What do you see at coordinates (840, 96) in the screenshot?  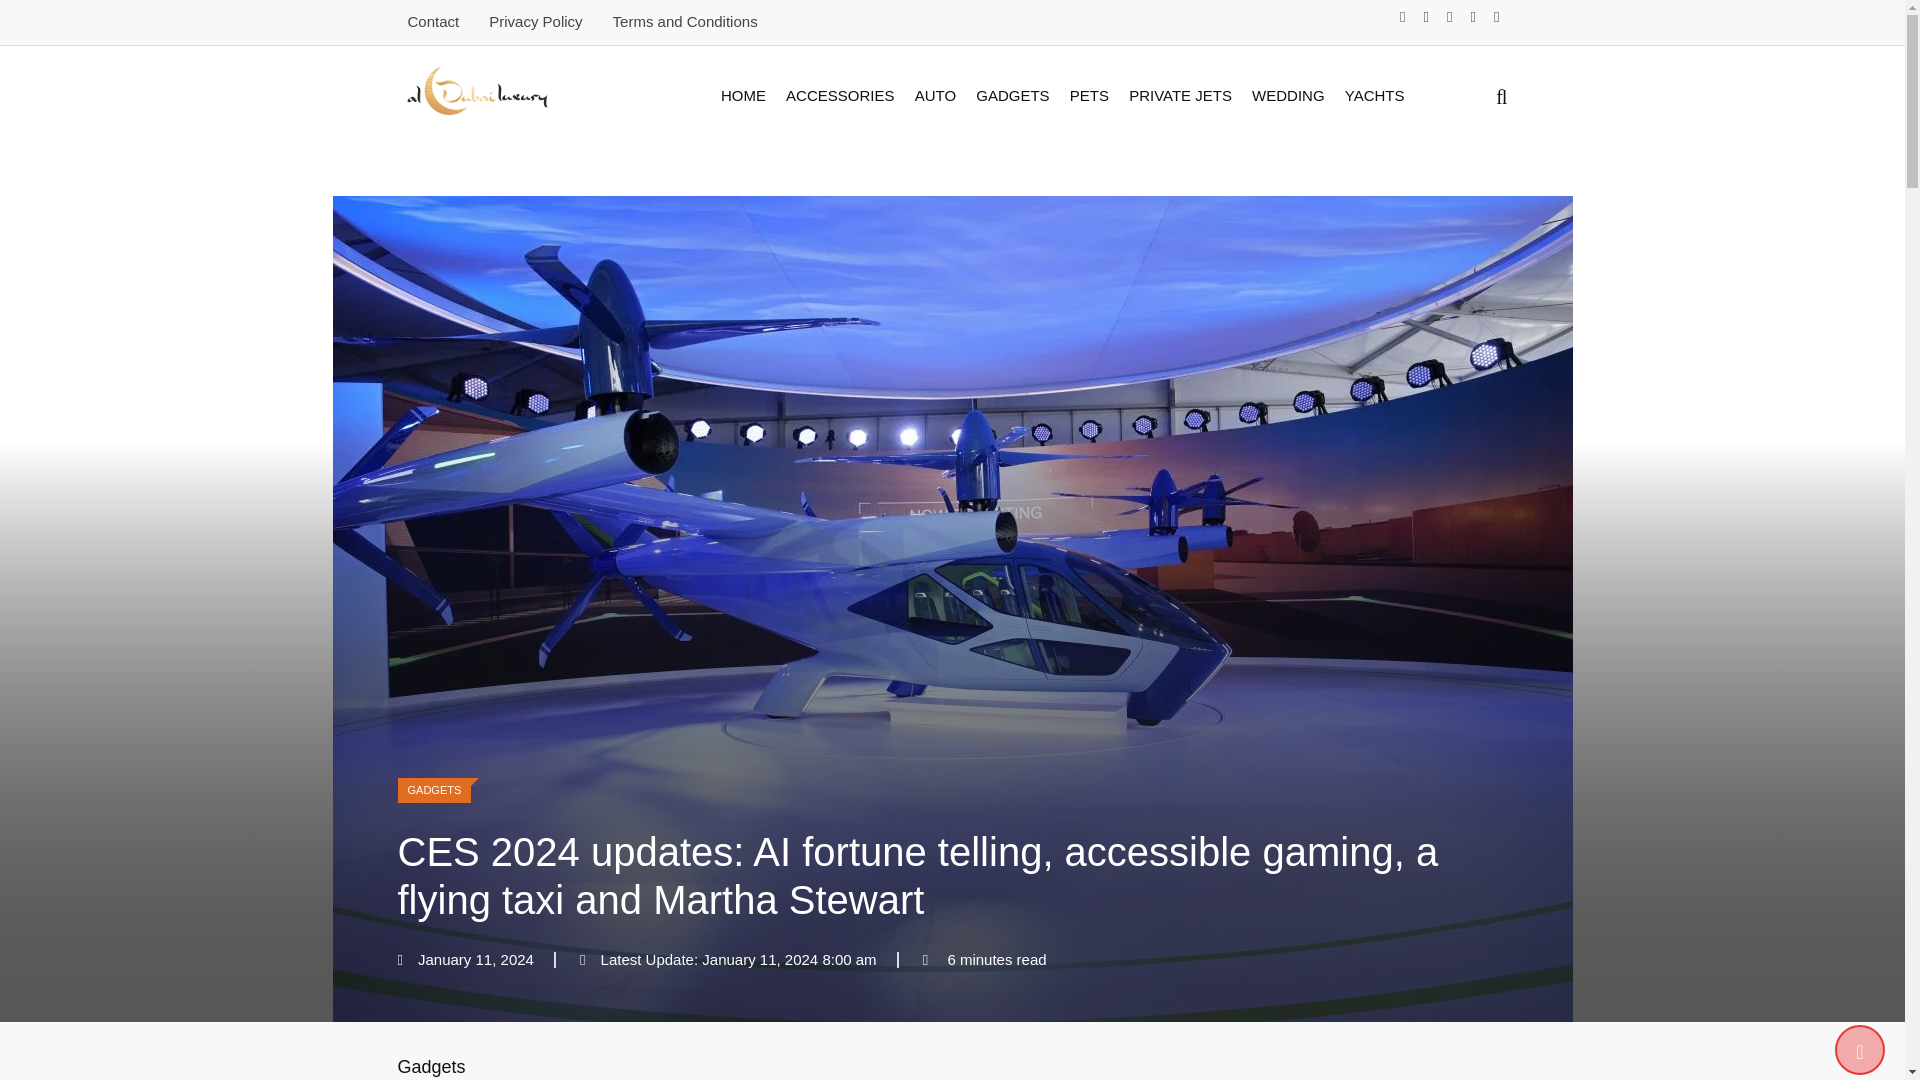 I see `ACCESSORIES` at bounding box center [840, 96].